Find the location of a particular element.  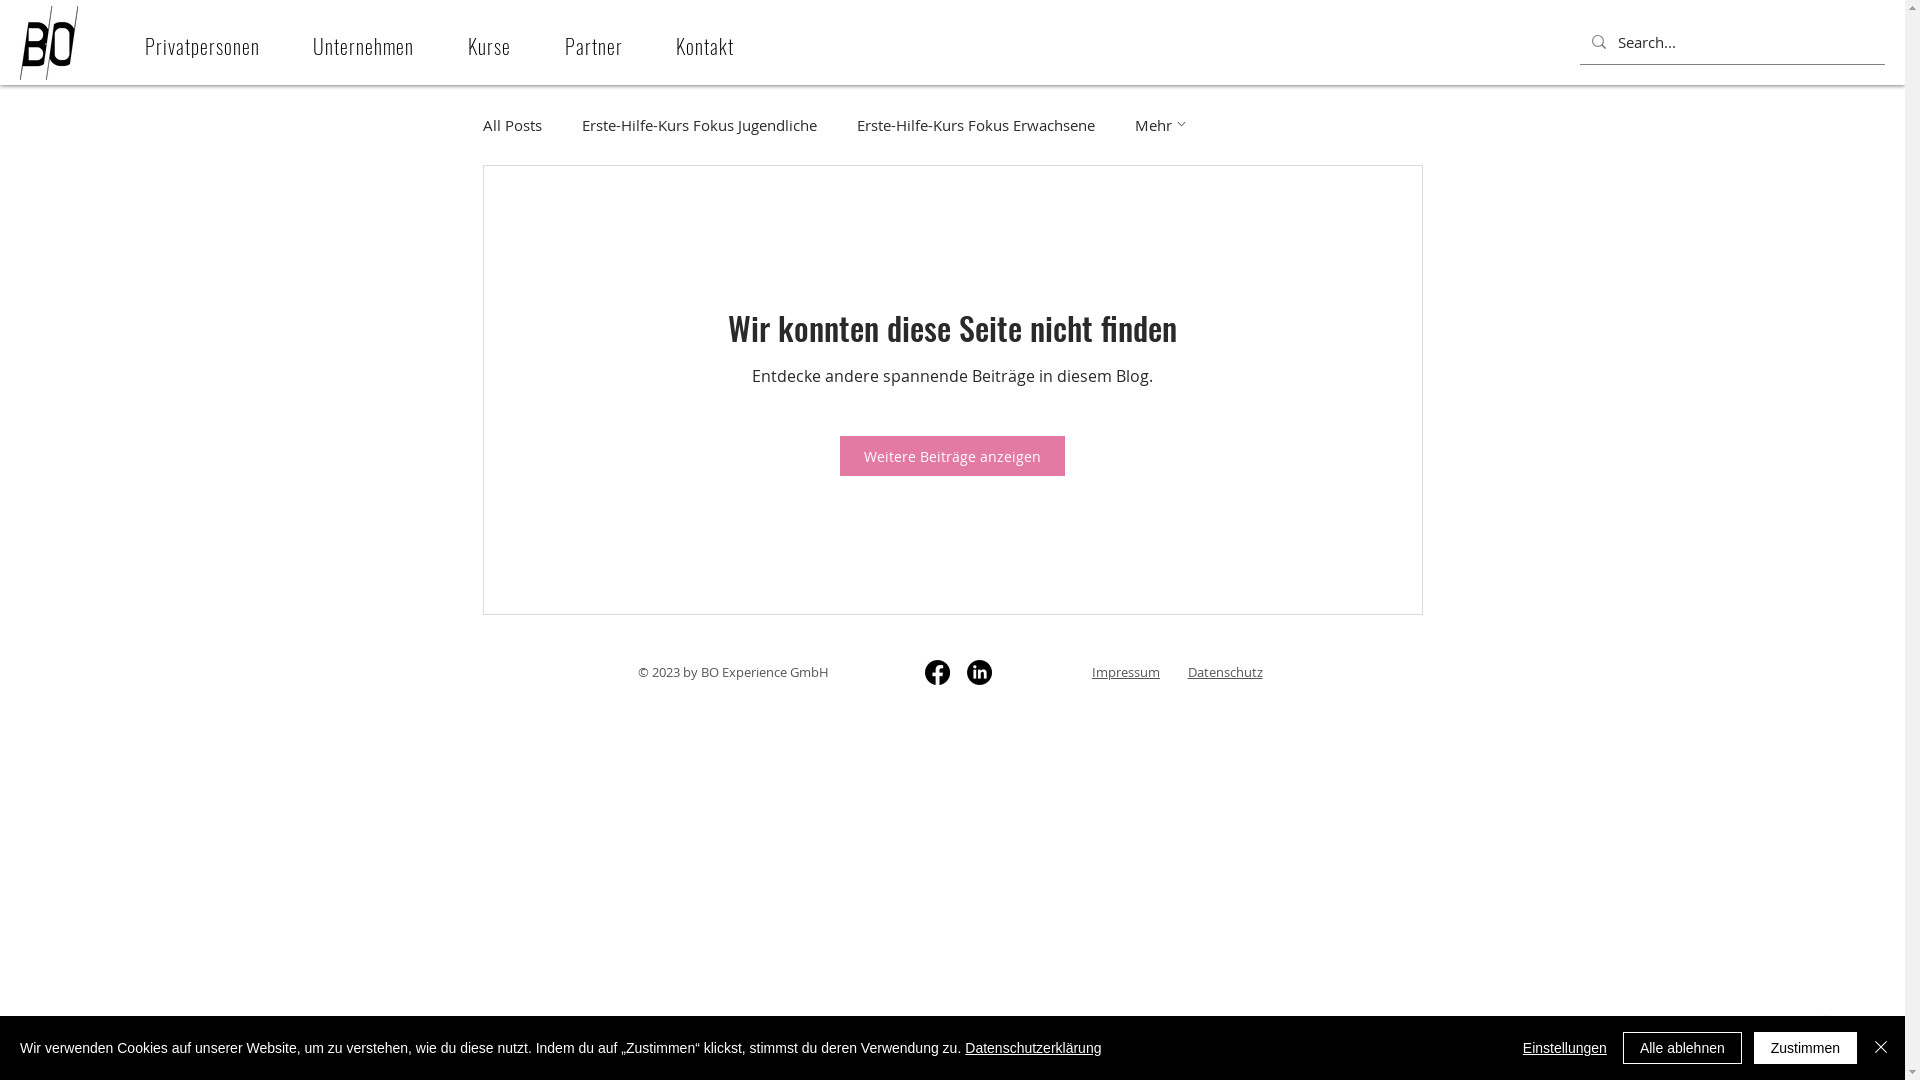

Kontakt is located at coordinates (705, 46).